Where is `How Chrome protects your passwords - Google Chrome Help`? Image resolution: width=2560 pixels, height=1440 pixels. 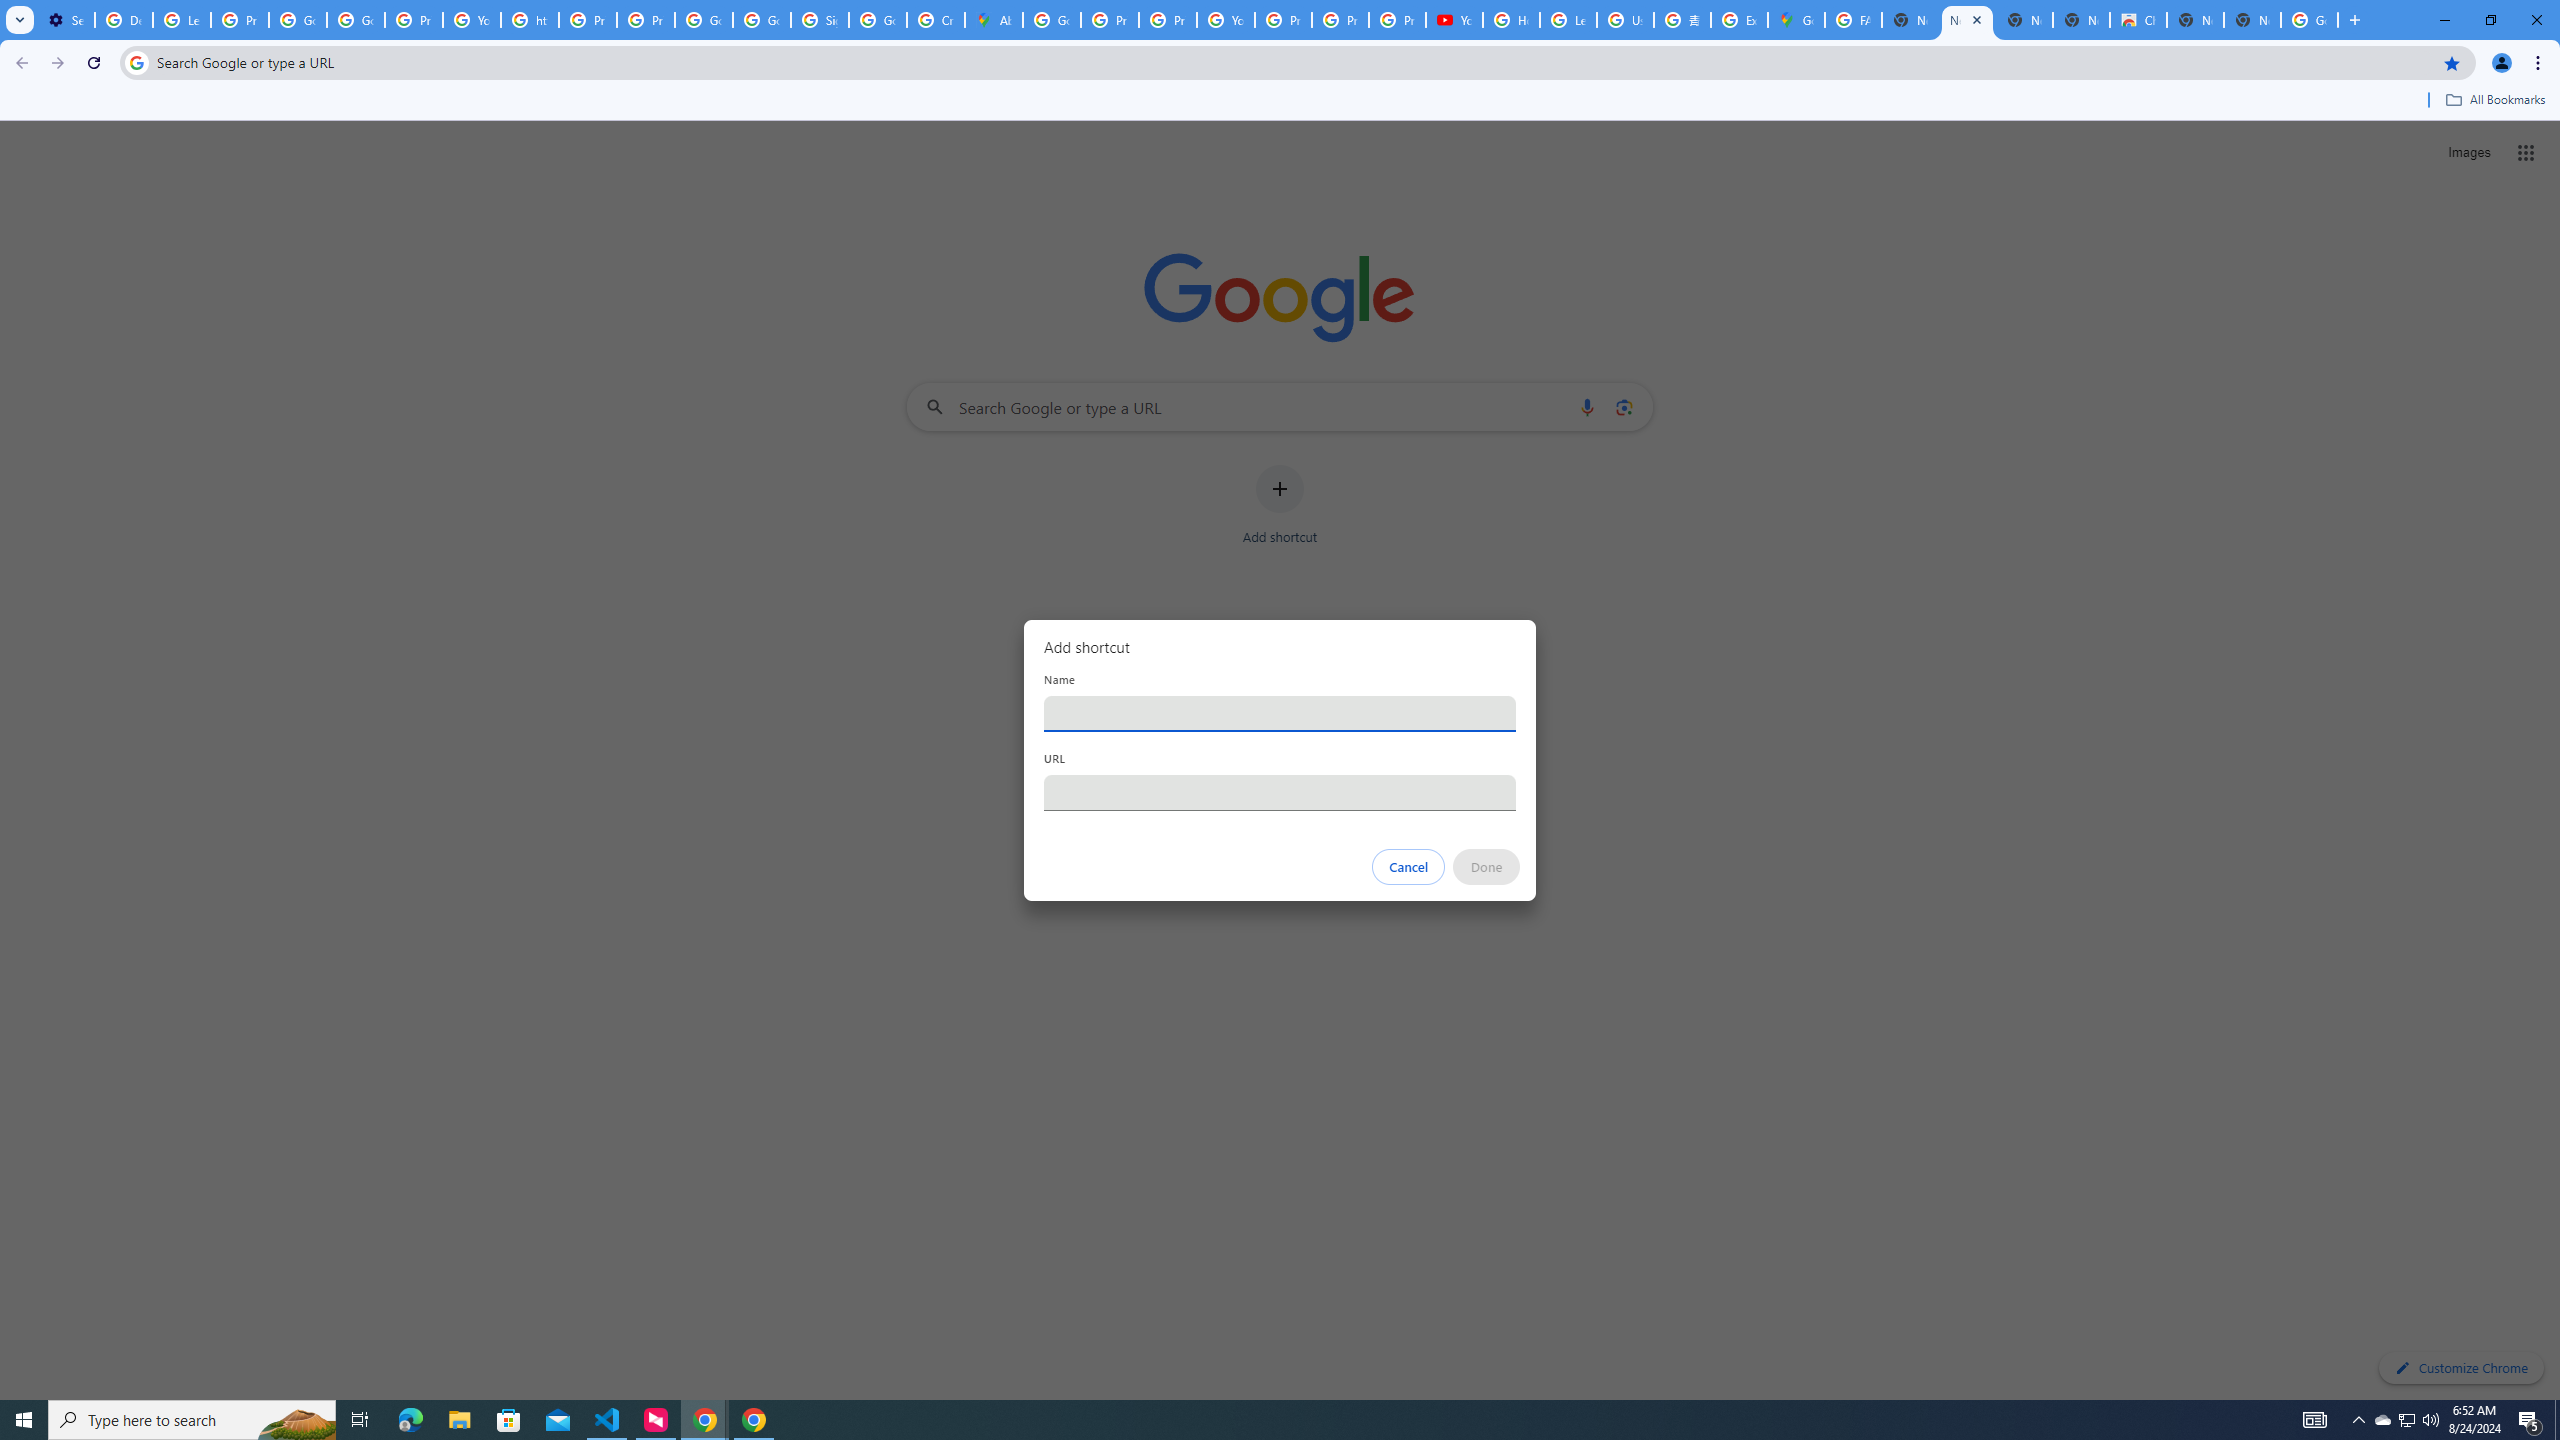
How Chrome protects your passwords - Google Chrome Help is located at coordinates (1511, 20).